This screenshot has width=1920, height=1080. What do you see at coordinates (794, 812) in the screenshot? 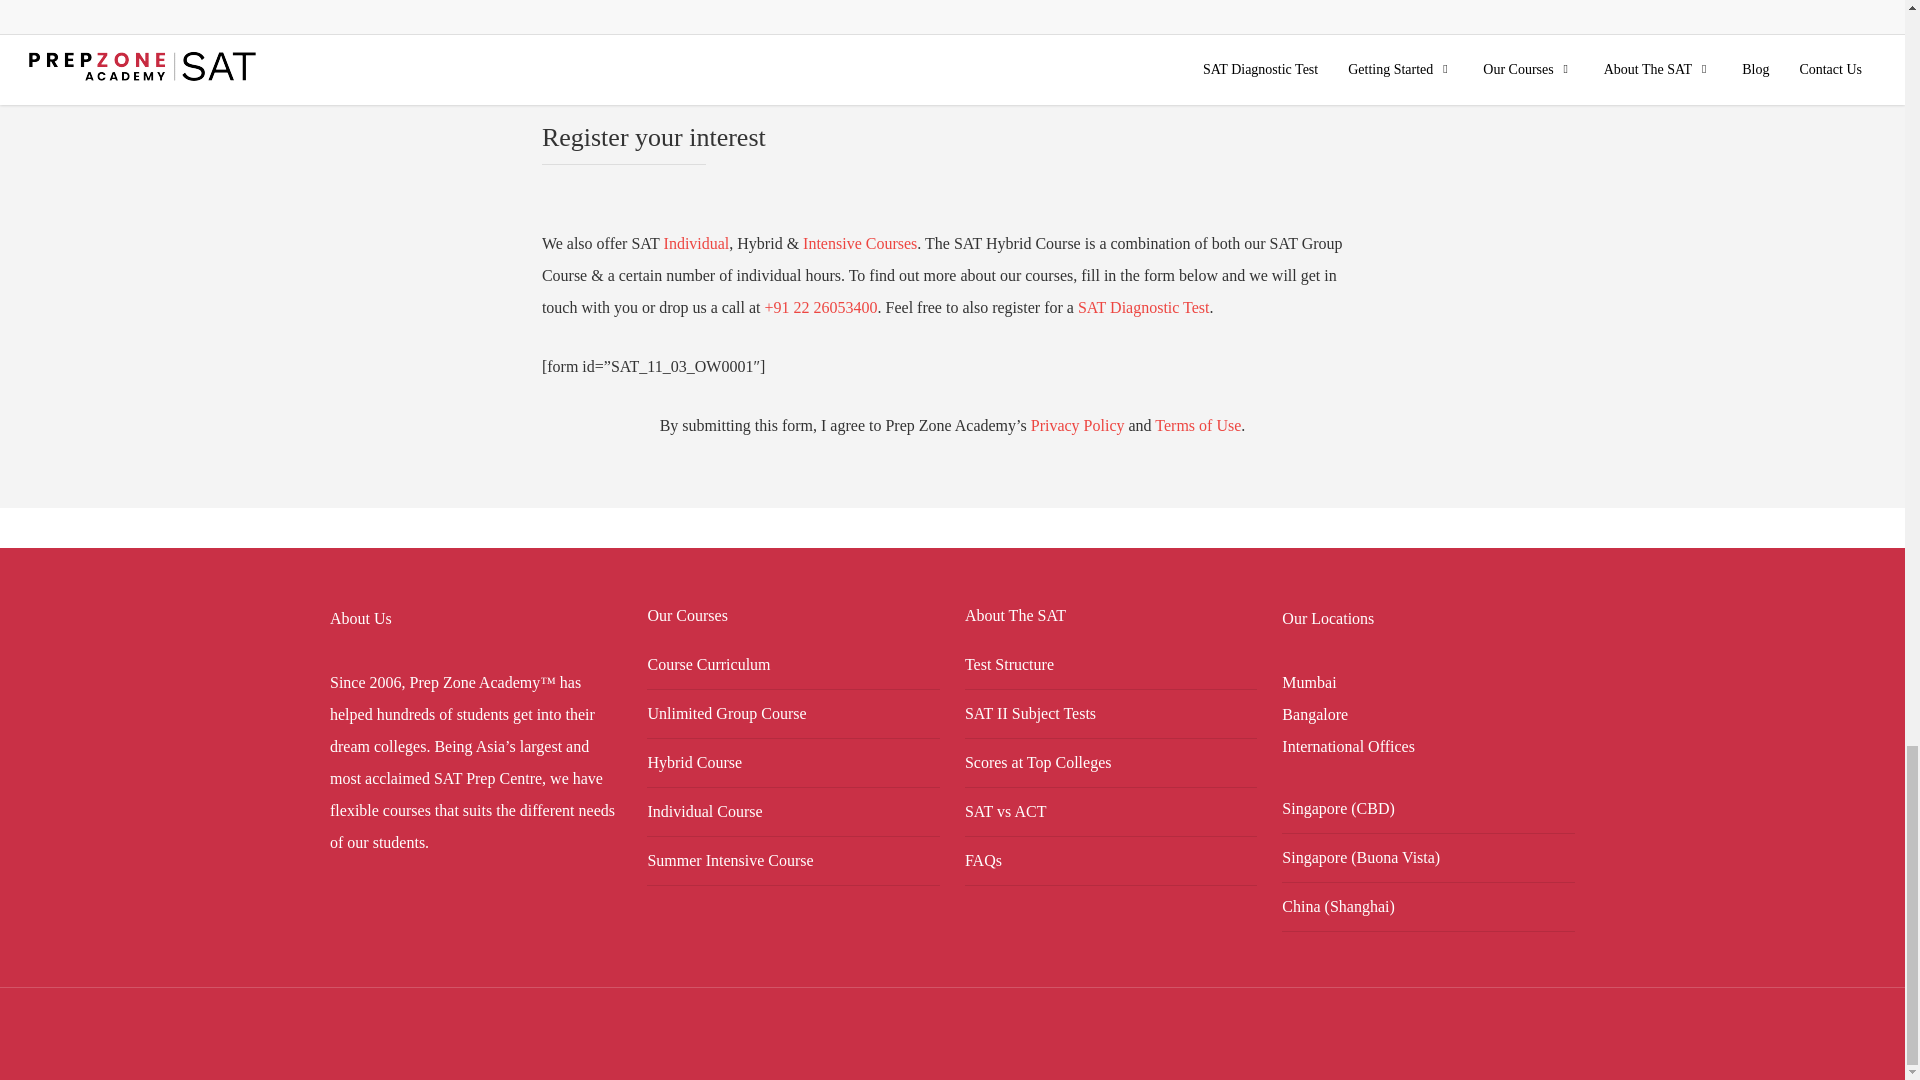
I see `Individual Course` at bounding box center [794, 812].